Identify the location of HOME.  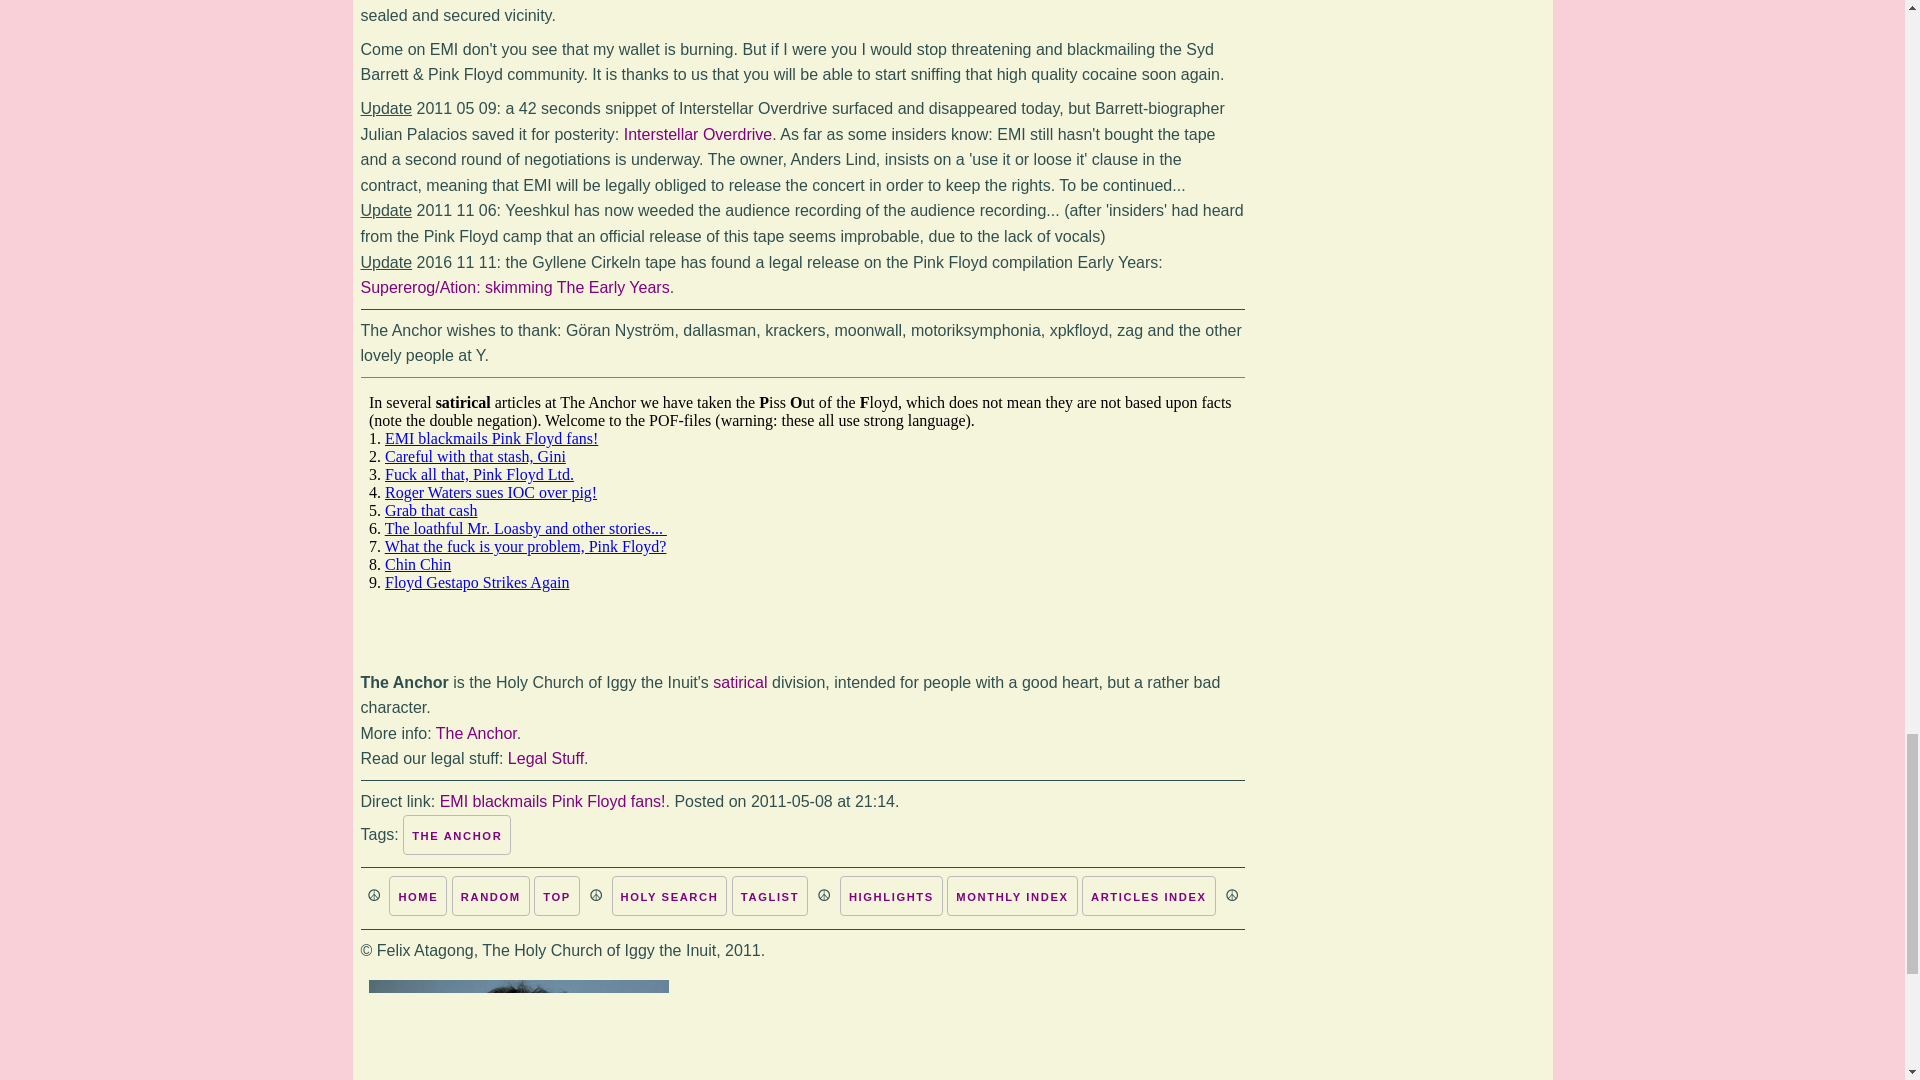
(418, 895).